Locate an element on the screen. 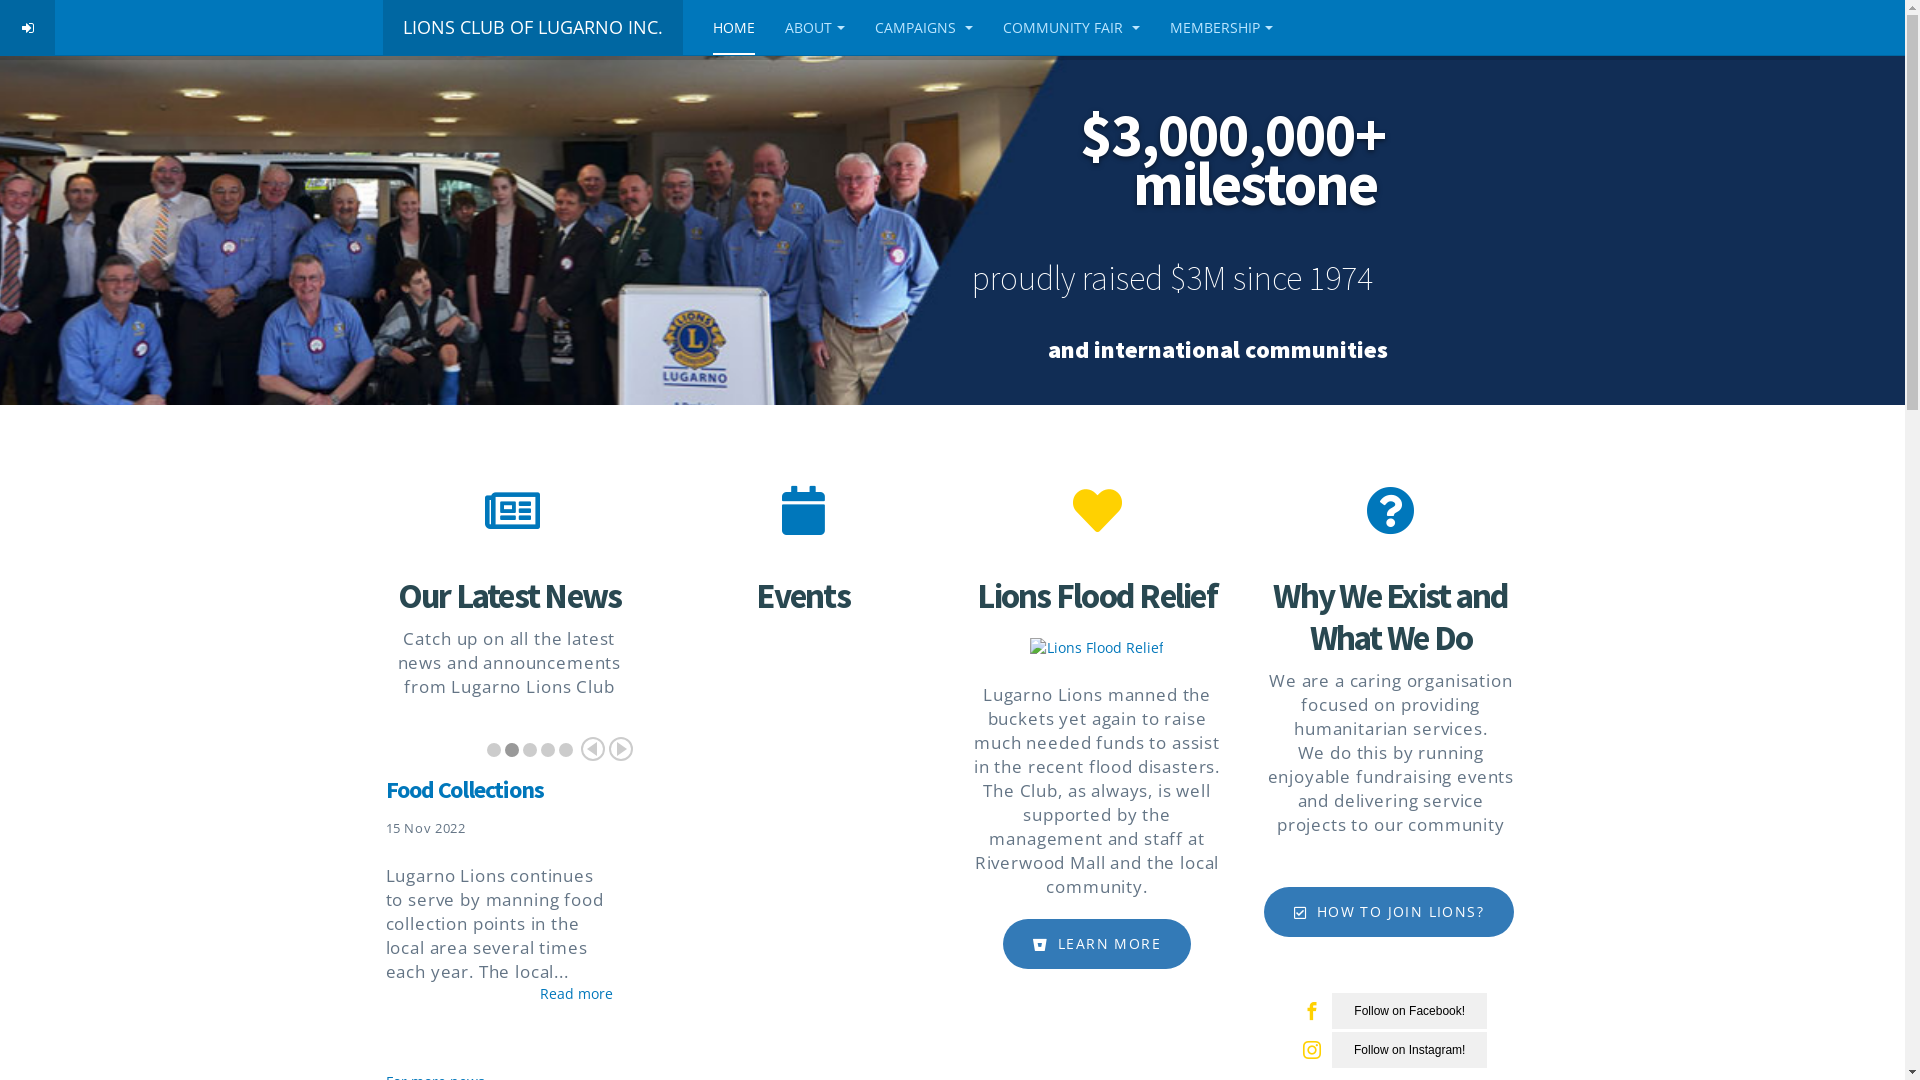 Image resolution: width=1920 pixels, height=1080 pixels. Prev is located at coordinates (593, 749).